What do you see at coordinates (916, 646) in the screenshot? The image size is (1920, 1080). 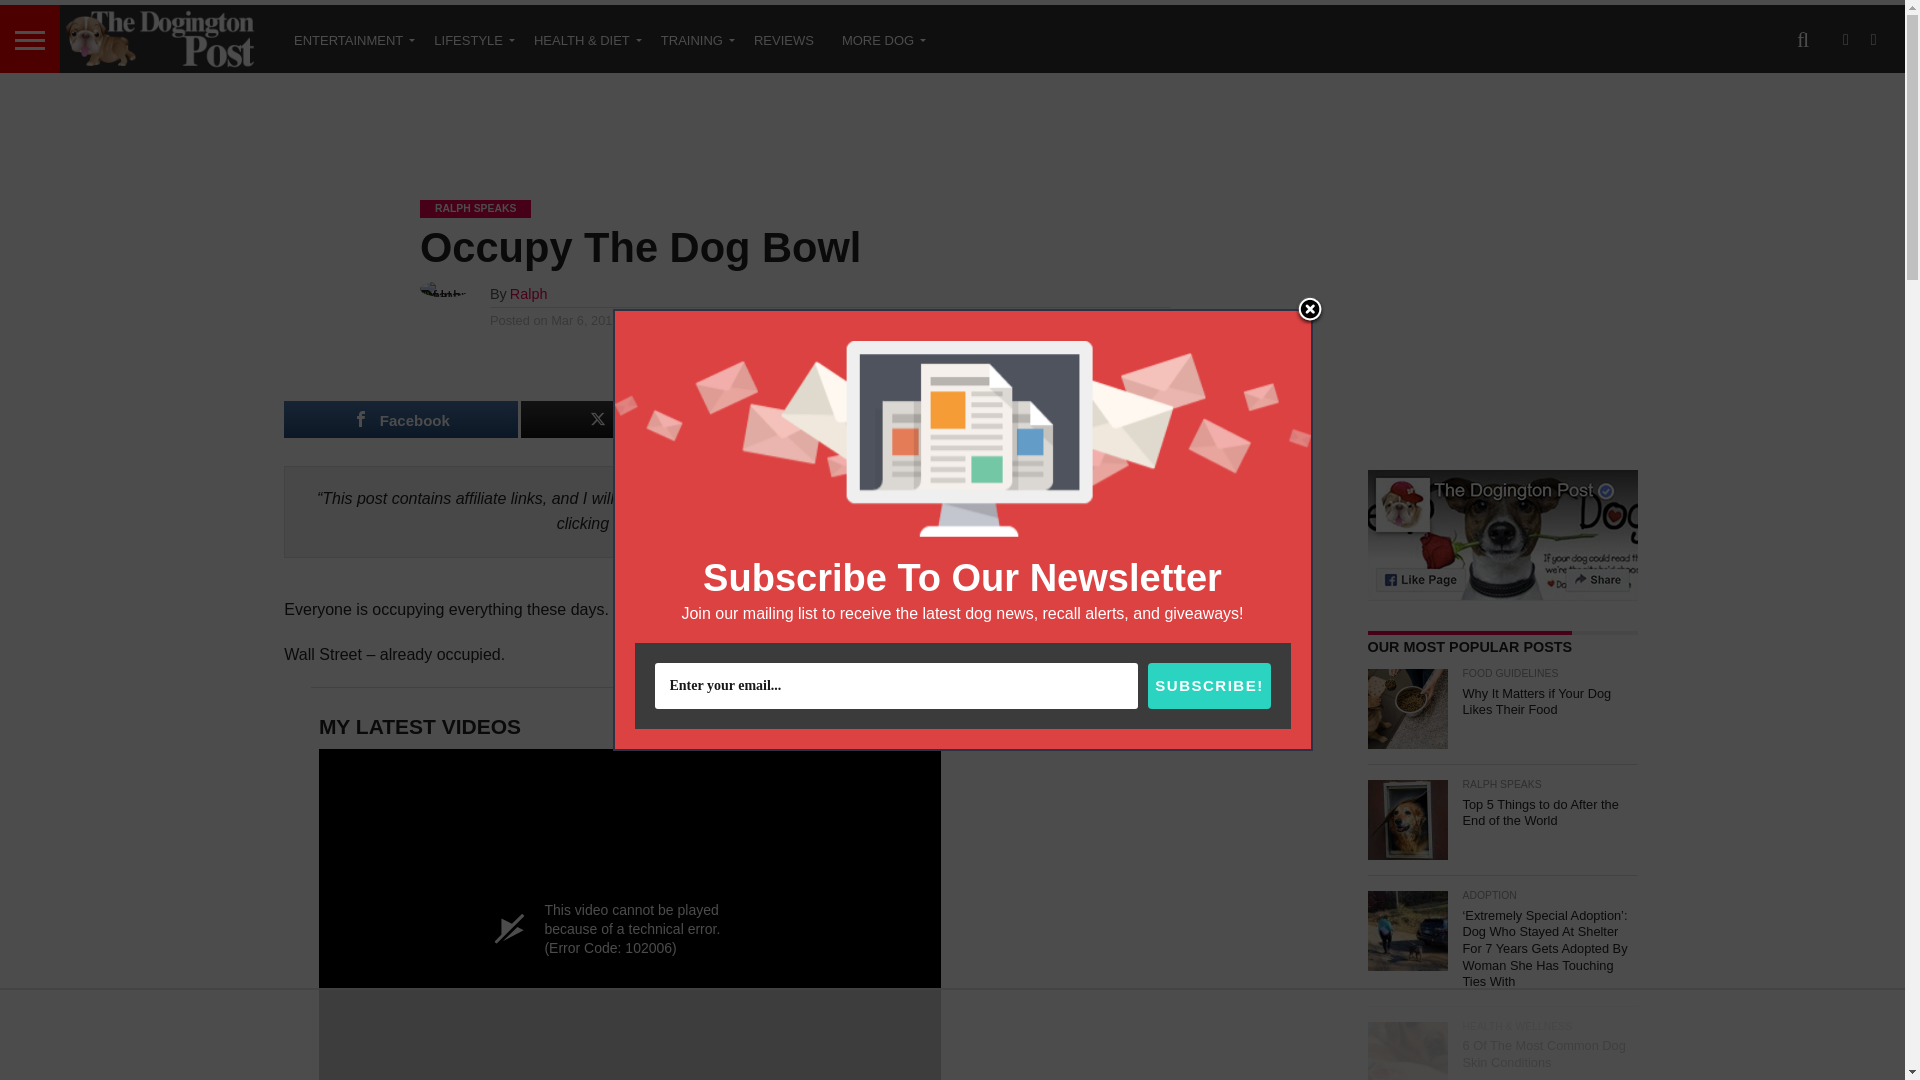 I see `Ralph-Ava-Head125Wb` at bounding box center [916, 646].